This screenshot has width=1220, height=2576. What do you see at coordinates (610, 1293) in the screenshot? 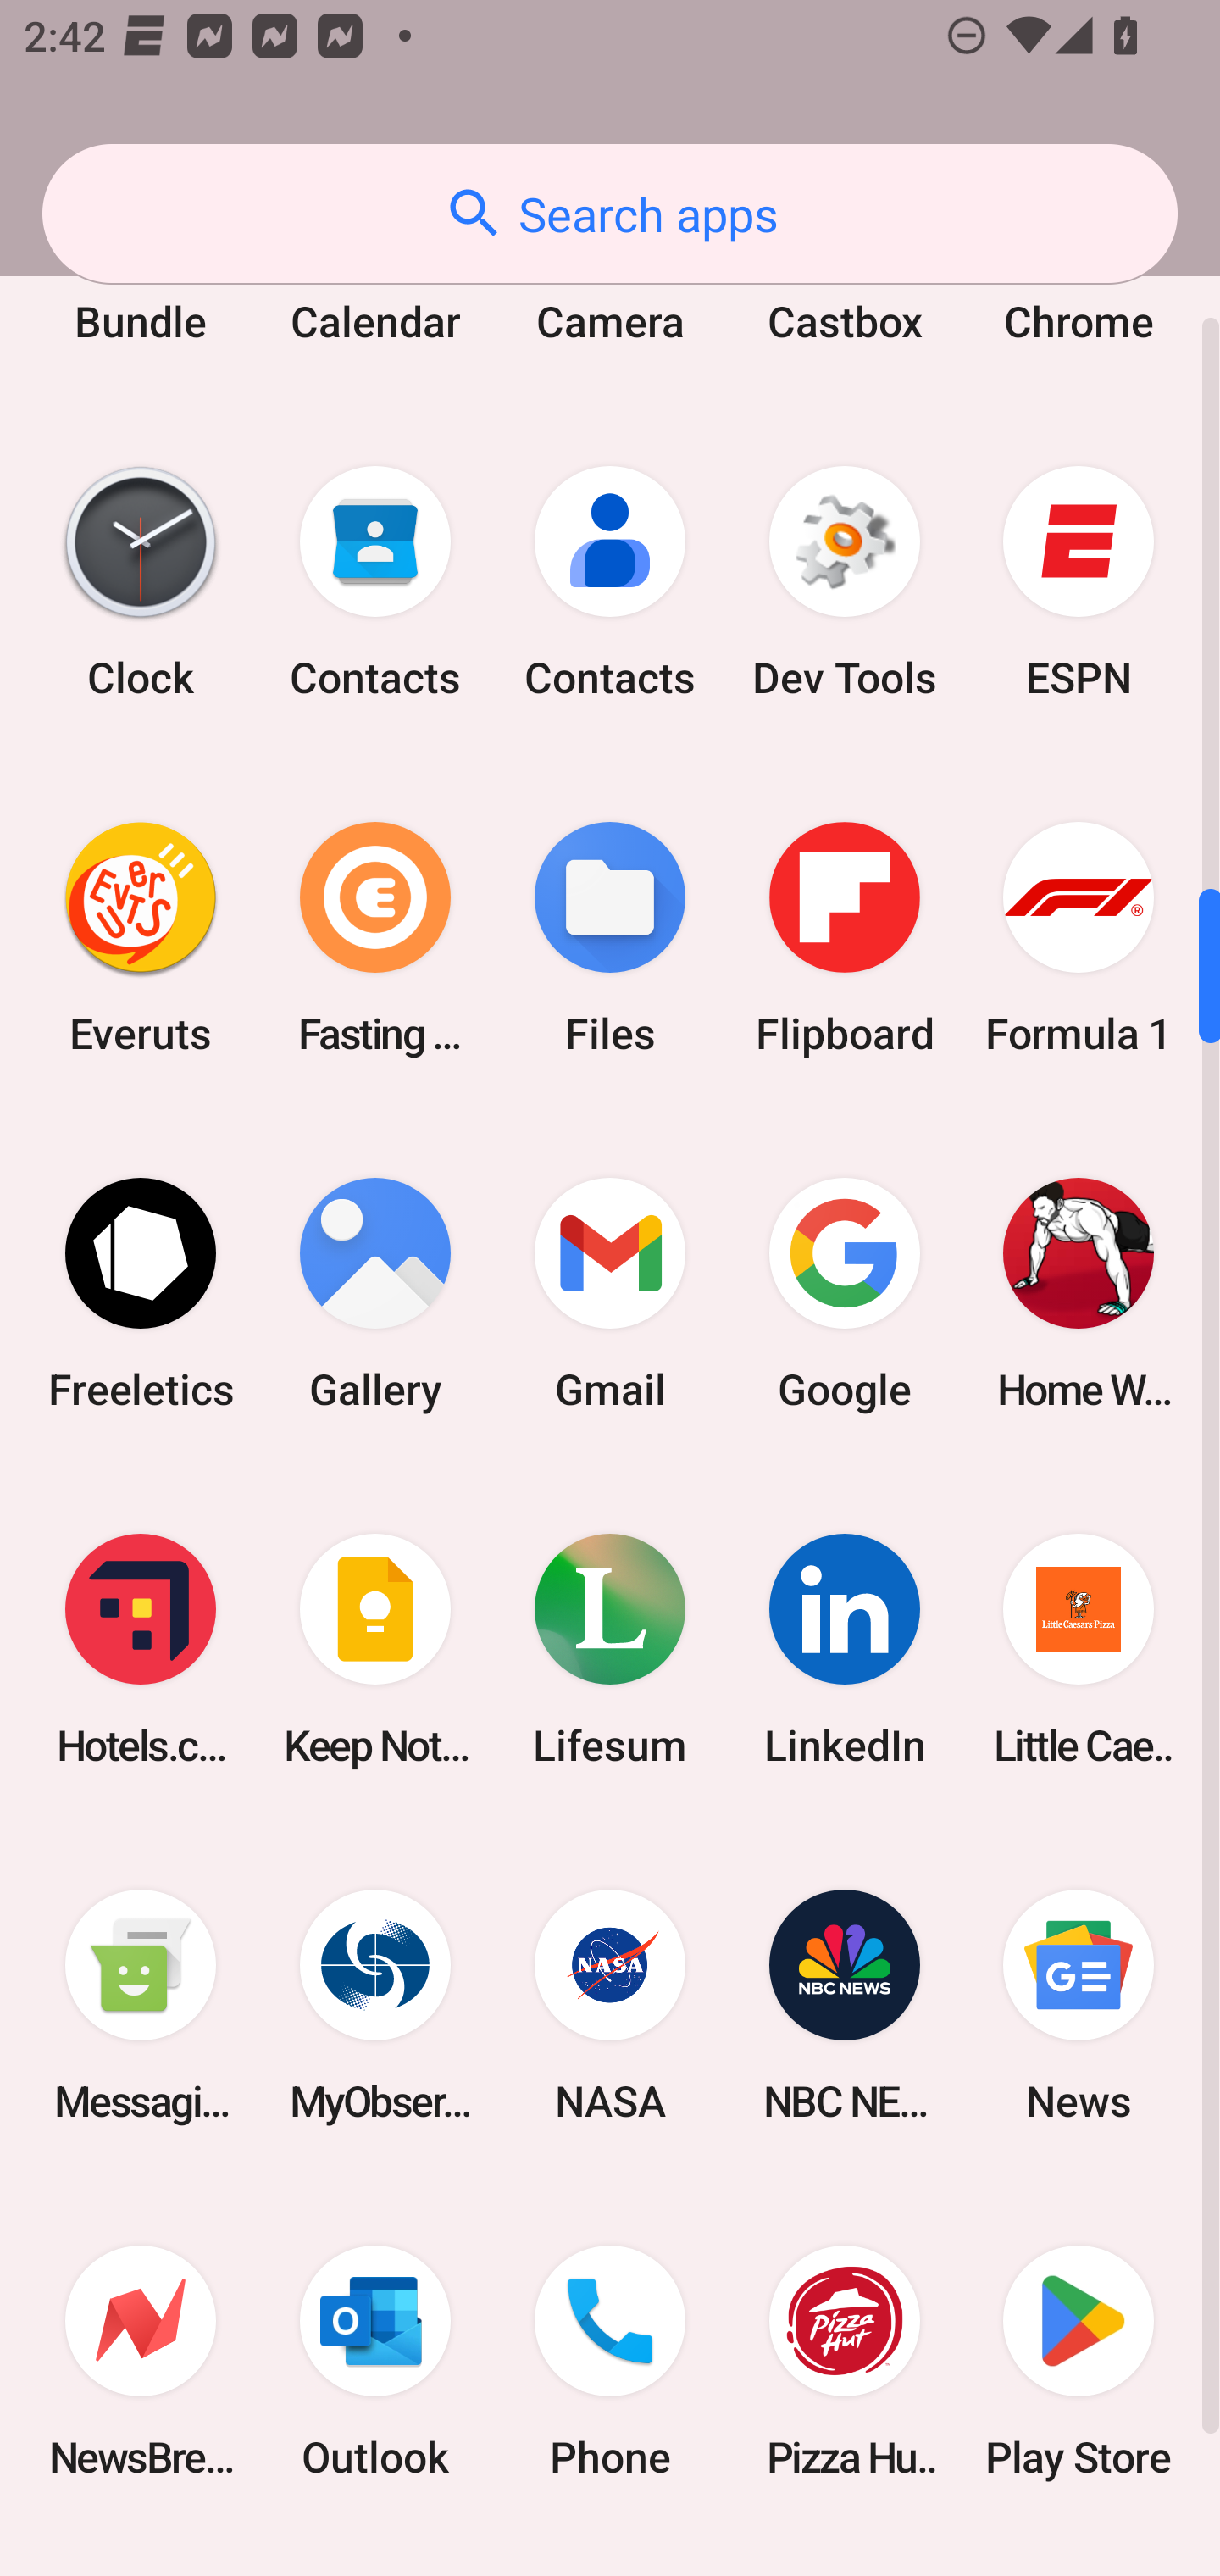
I see `Gmail` at bounding box center [610, 1293].